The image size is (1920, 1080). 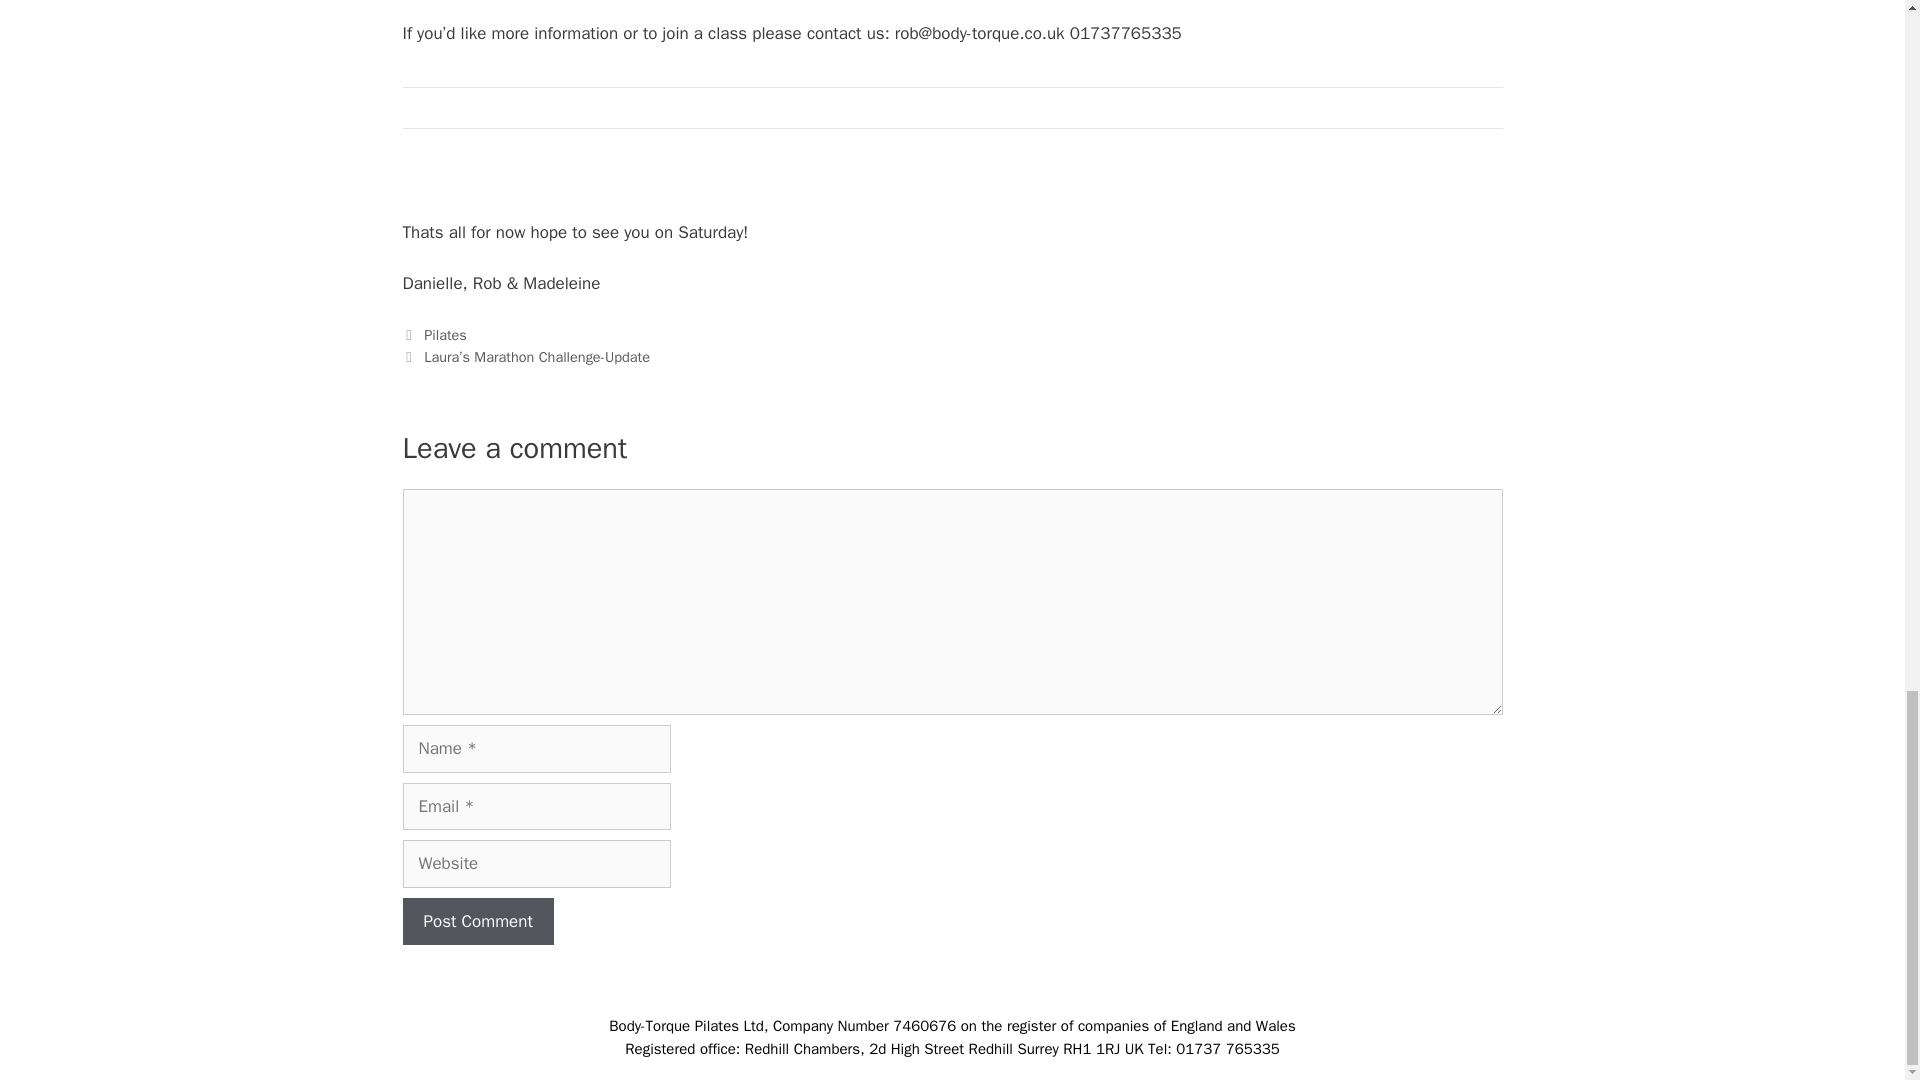 I want to click on Pilates, so click(x=445, y=335).